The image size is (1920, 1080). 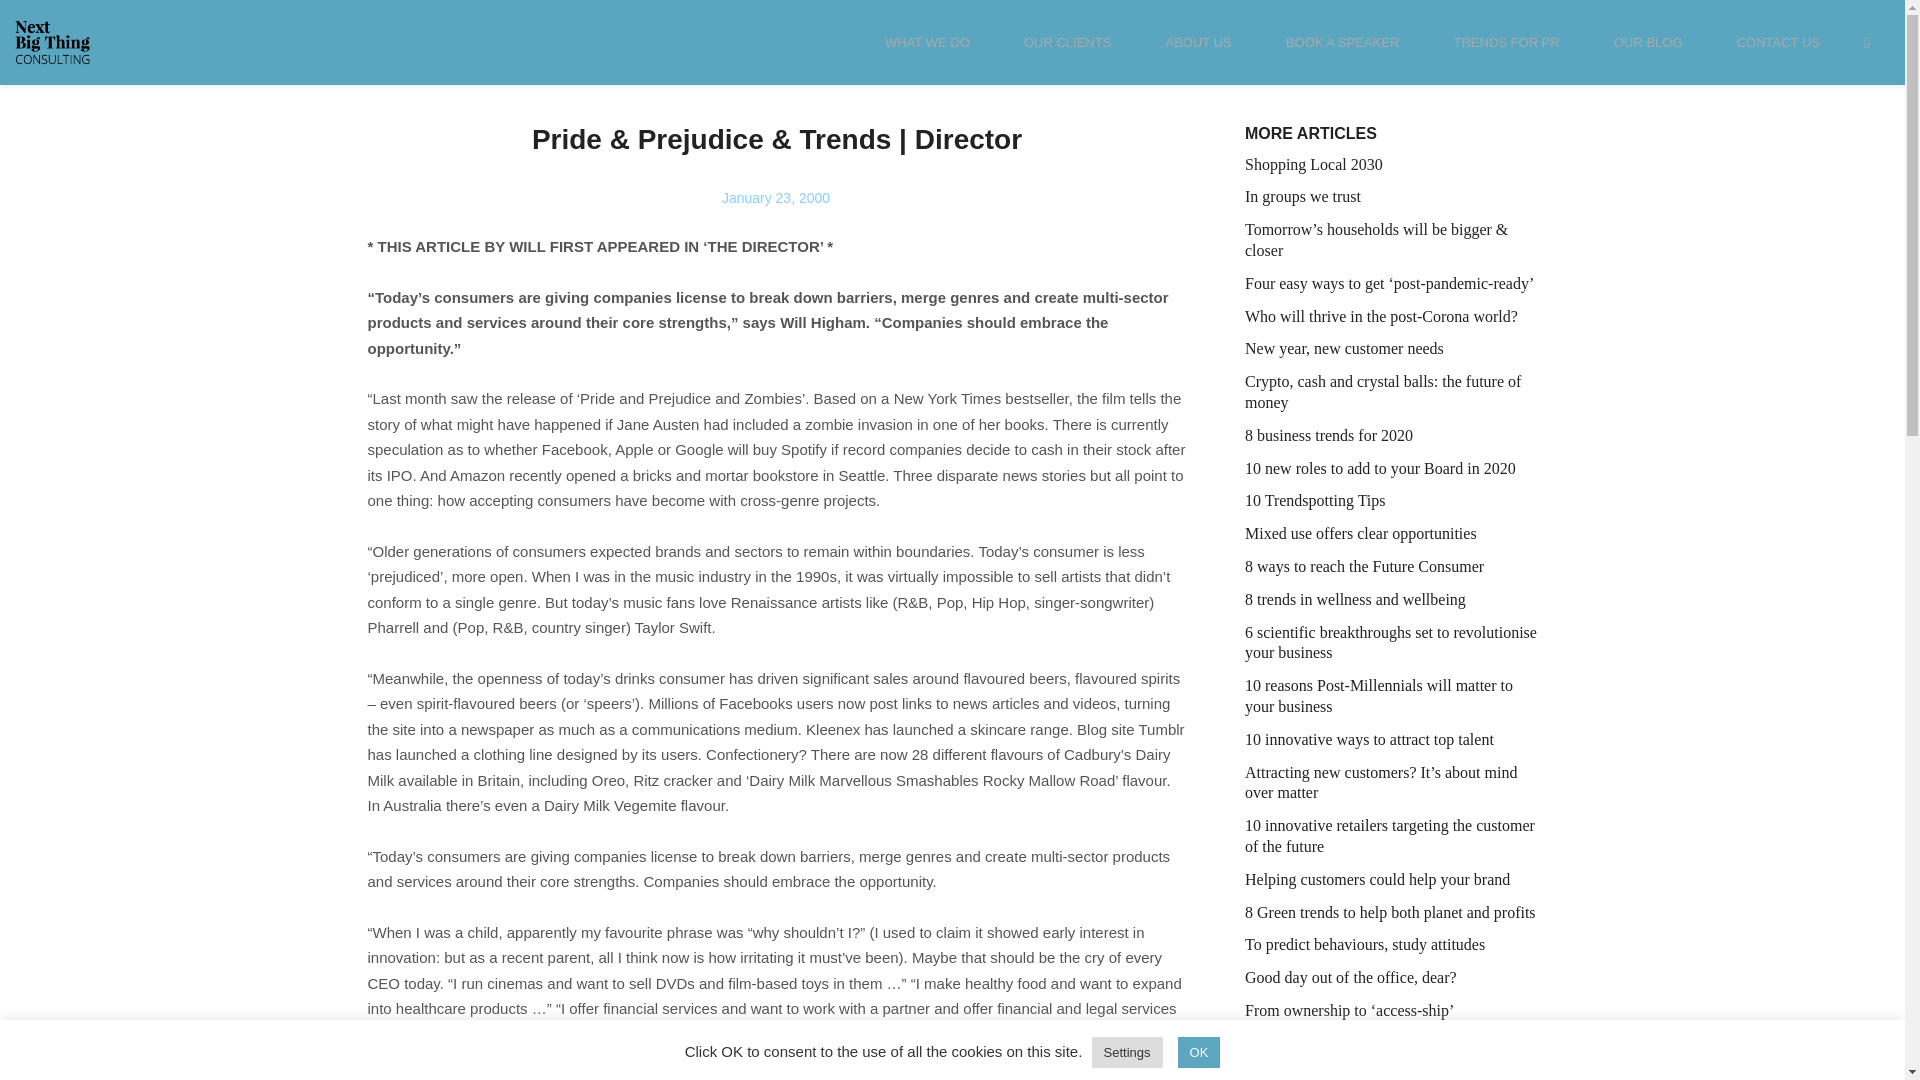 What do you see at coordinates (776, 198) in the screenshot?
I see `January 23, 2000` at bounding box center [776, 198].